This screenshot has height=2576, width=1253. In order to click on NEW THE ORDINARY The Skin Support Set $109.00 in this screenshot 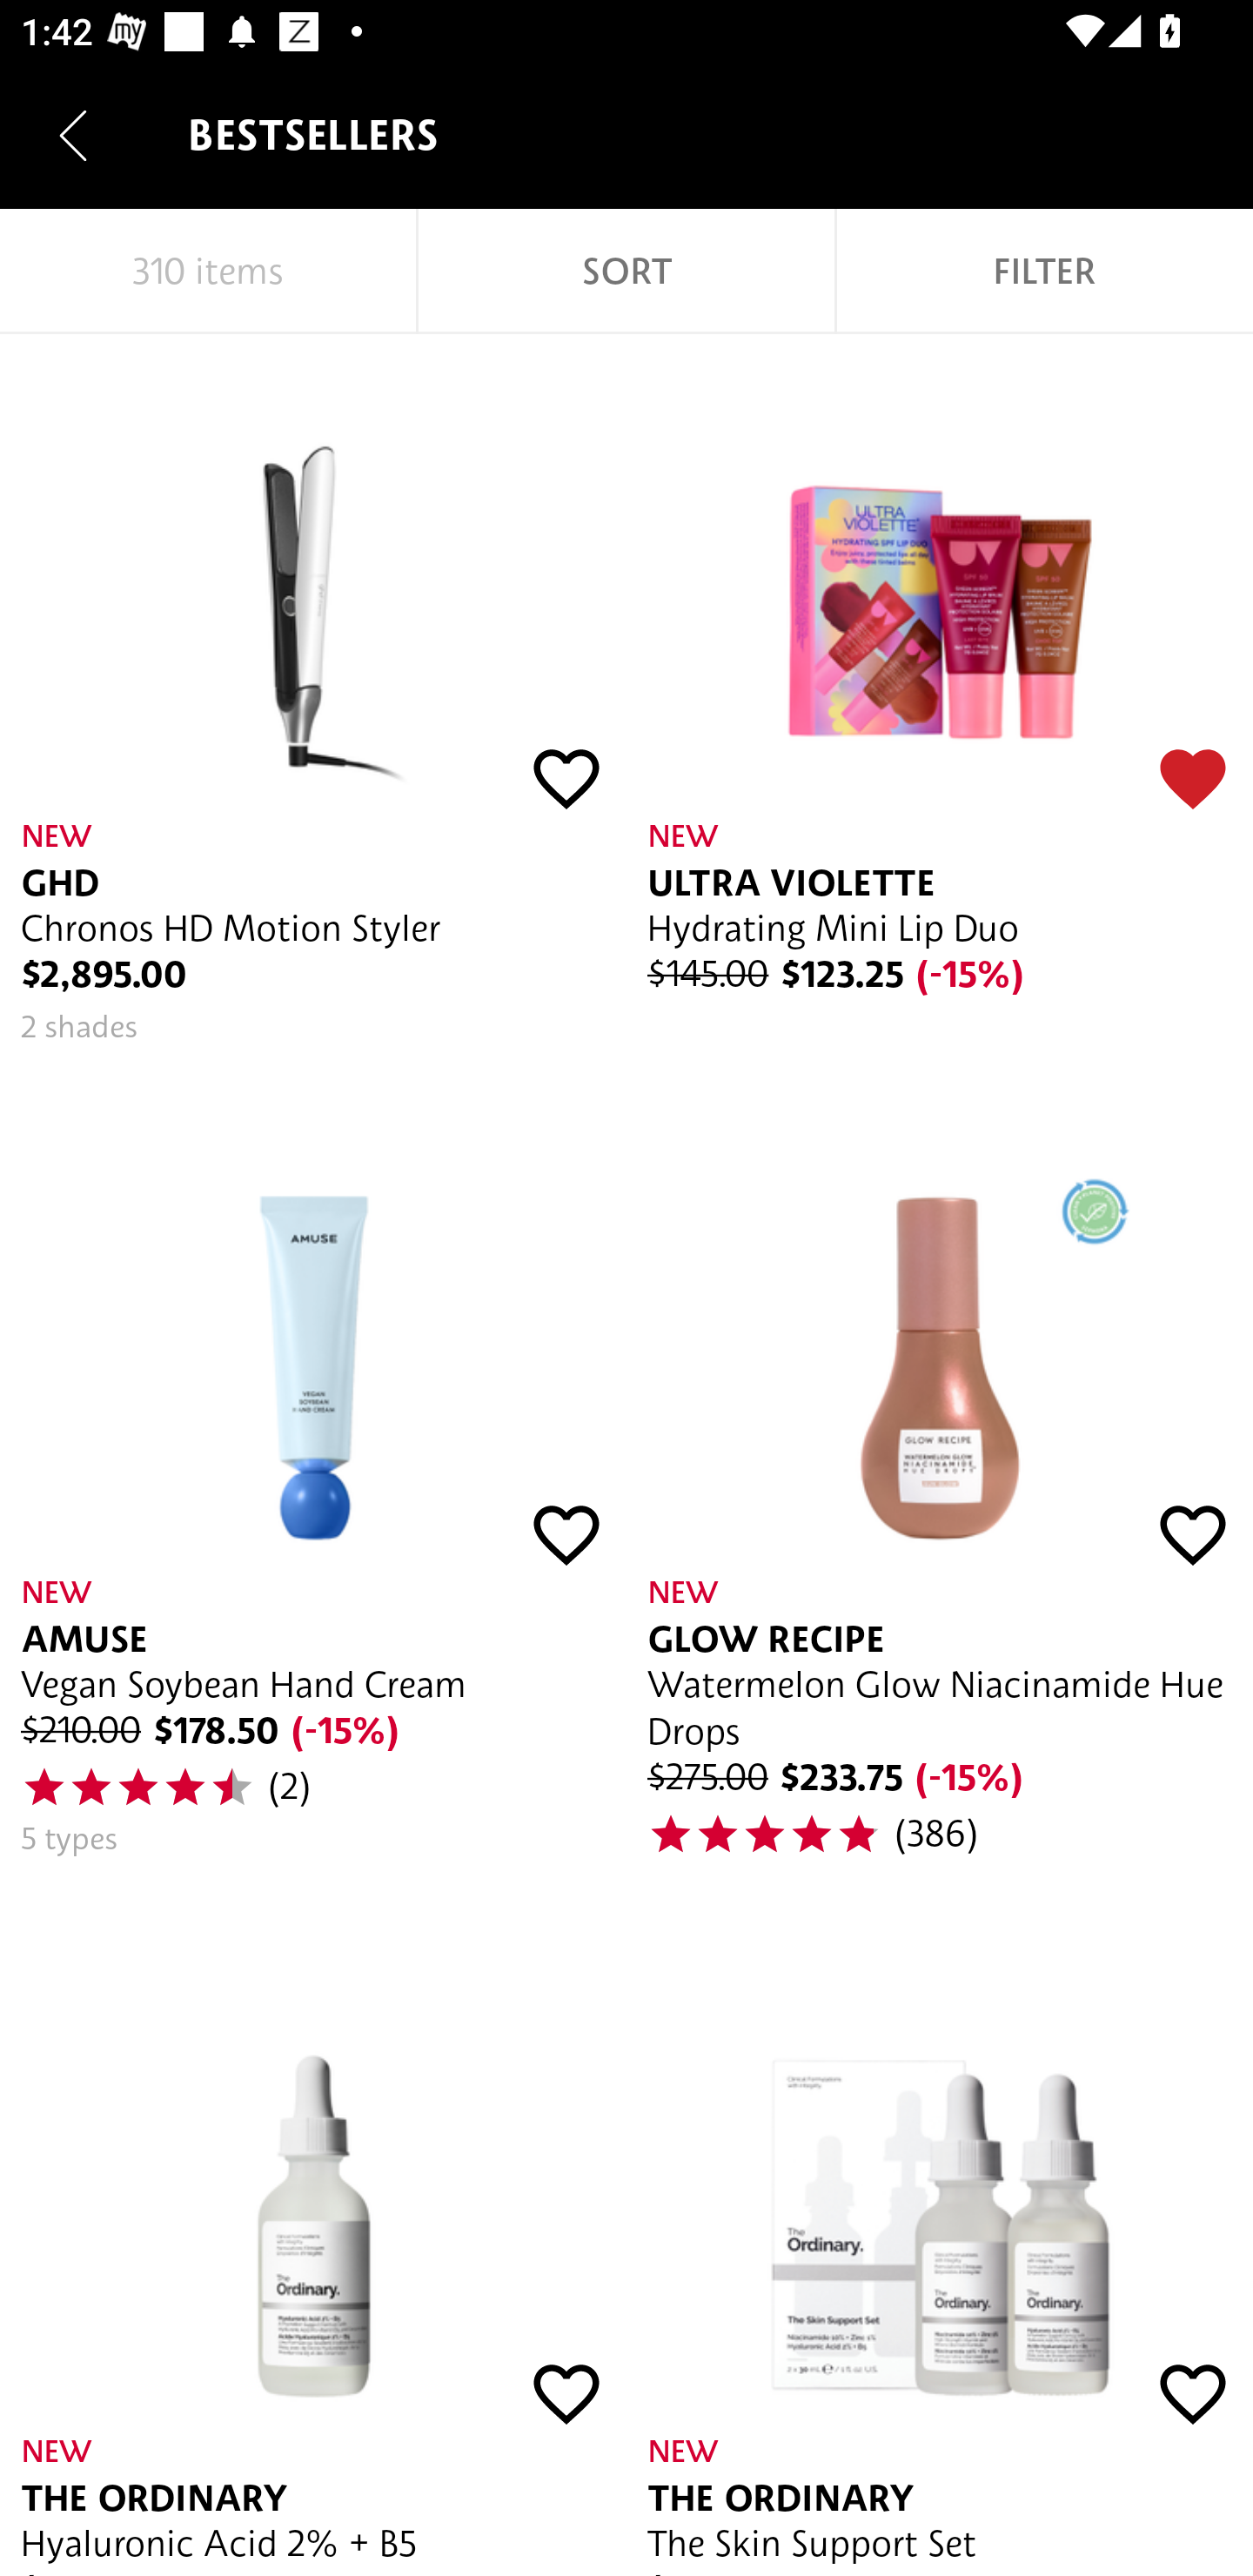, I will do `click(940, 2251)`.